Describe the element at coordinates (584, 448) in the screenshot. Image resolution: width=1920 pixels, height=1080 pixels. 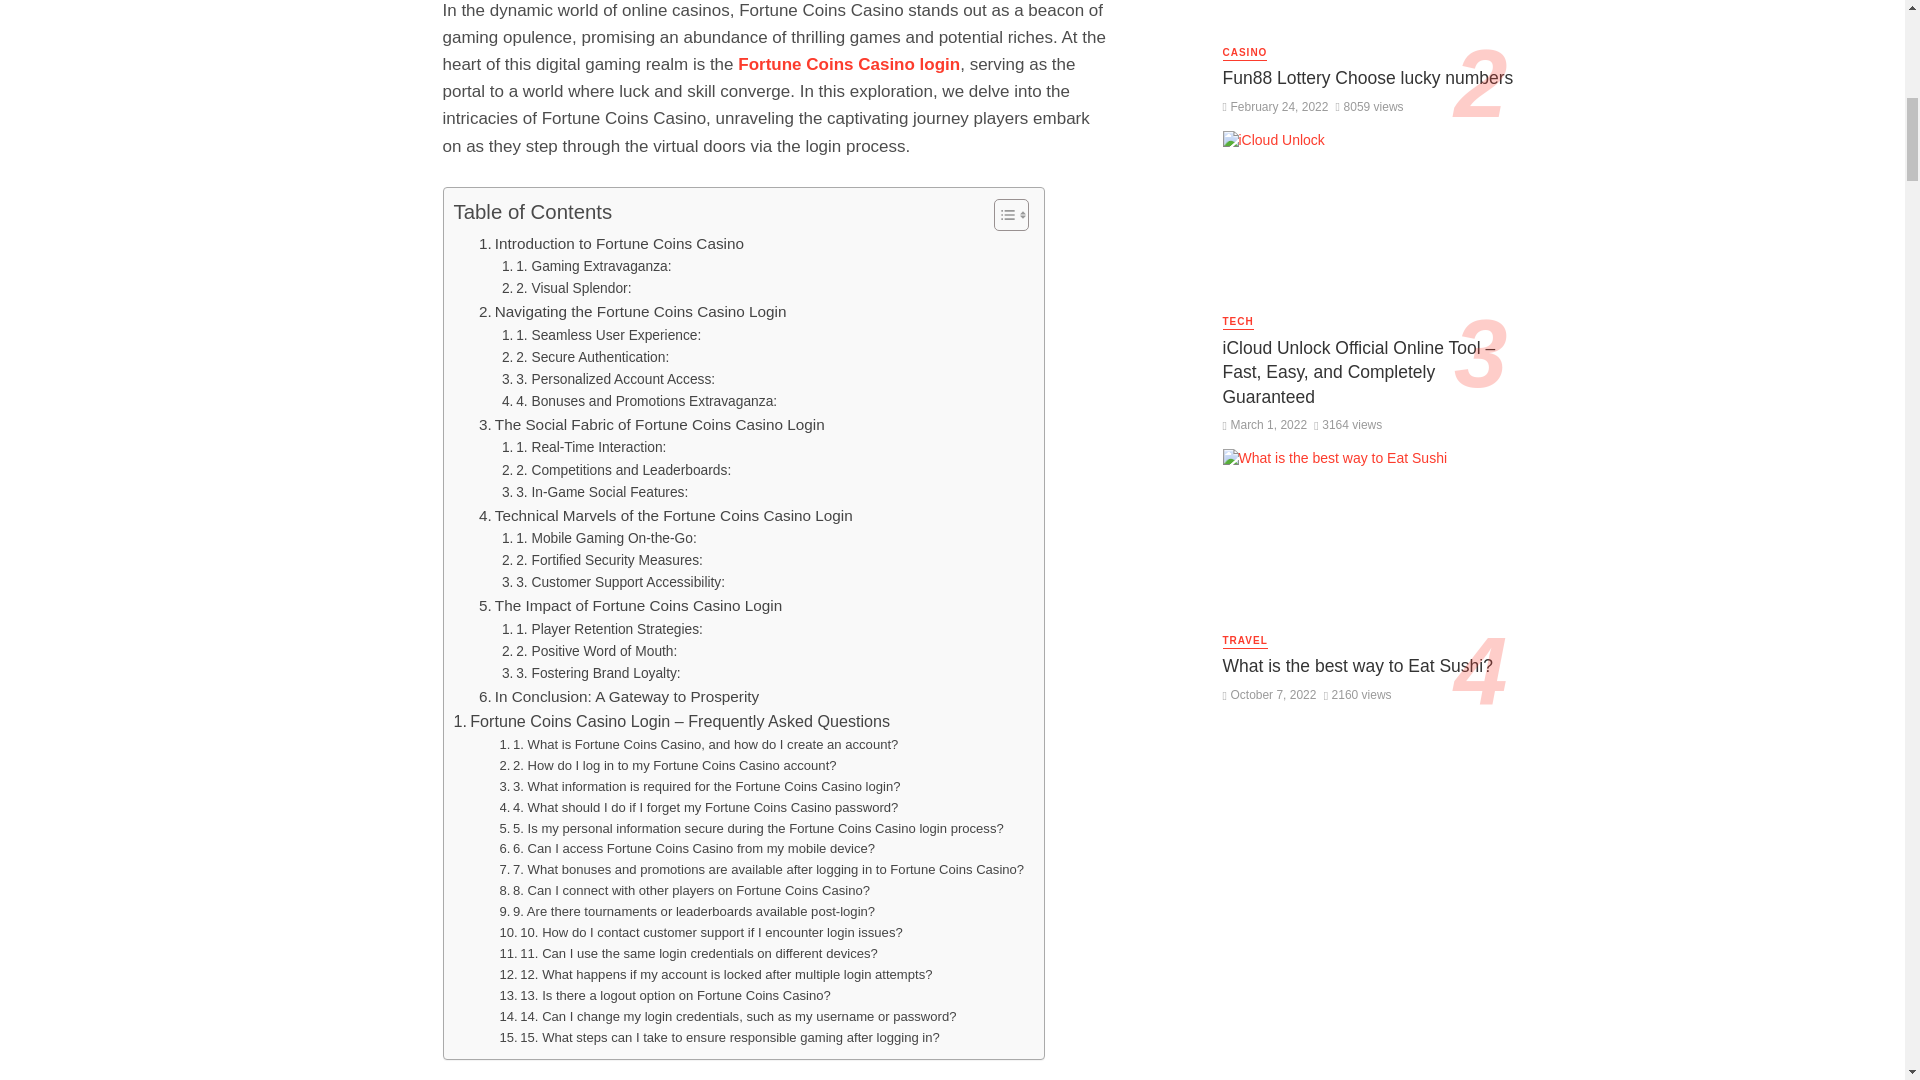
I see `1. Real-Time Interaction:` at that location.